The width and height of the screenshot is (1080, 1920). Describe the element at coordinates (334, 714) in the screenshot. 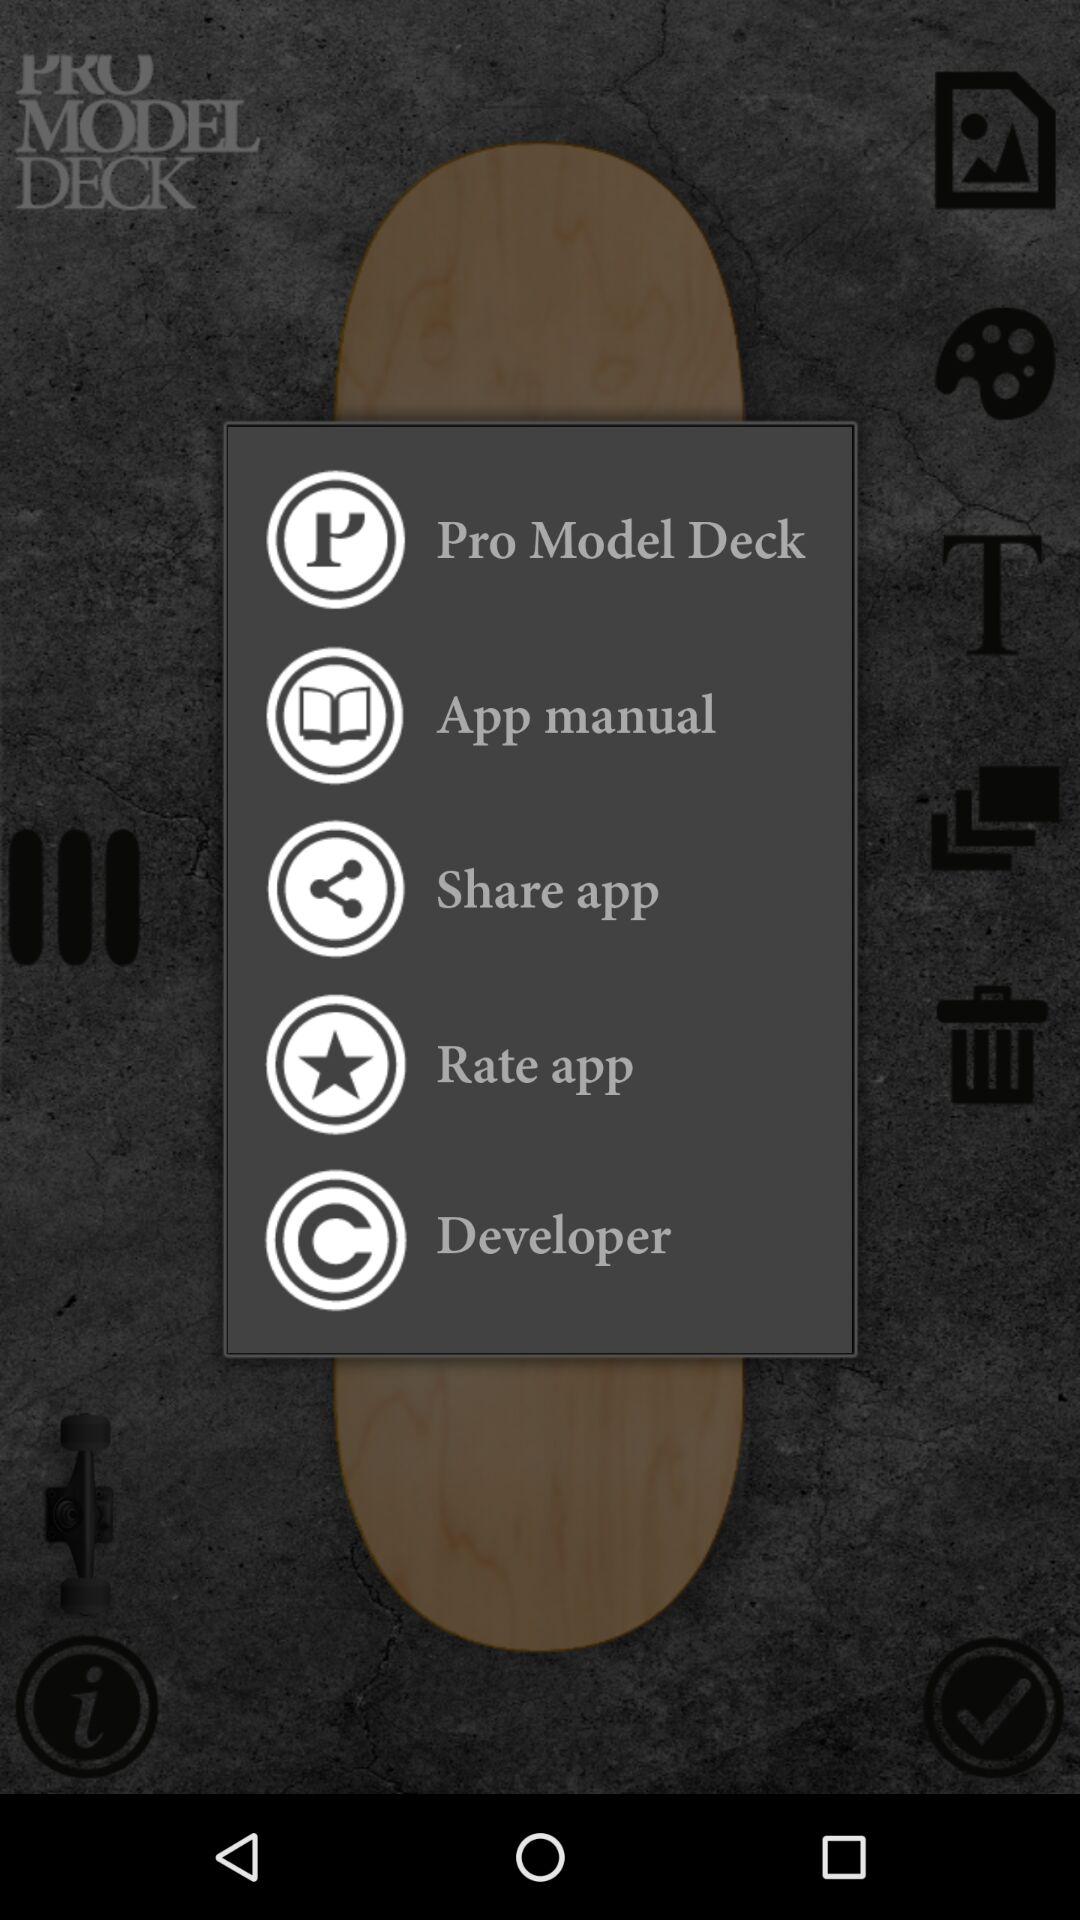

I see `choose item to the left of the app manual app` at that location.